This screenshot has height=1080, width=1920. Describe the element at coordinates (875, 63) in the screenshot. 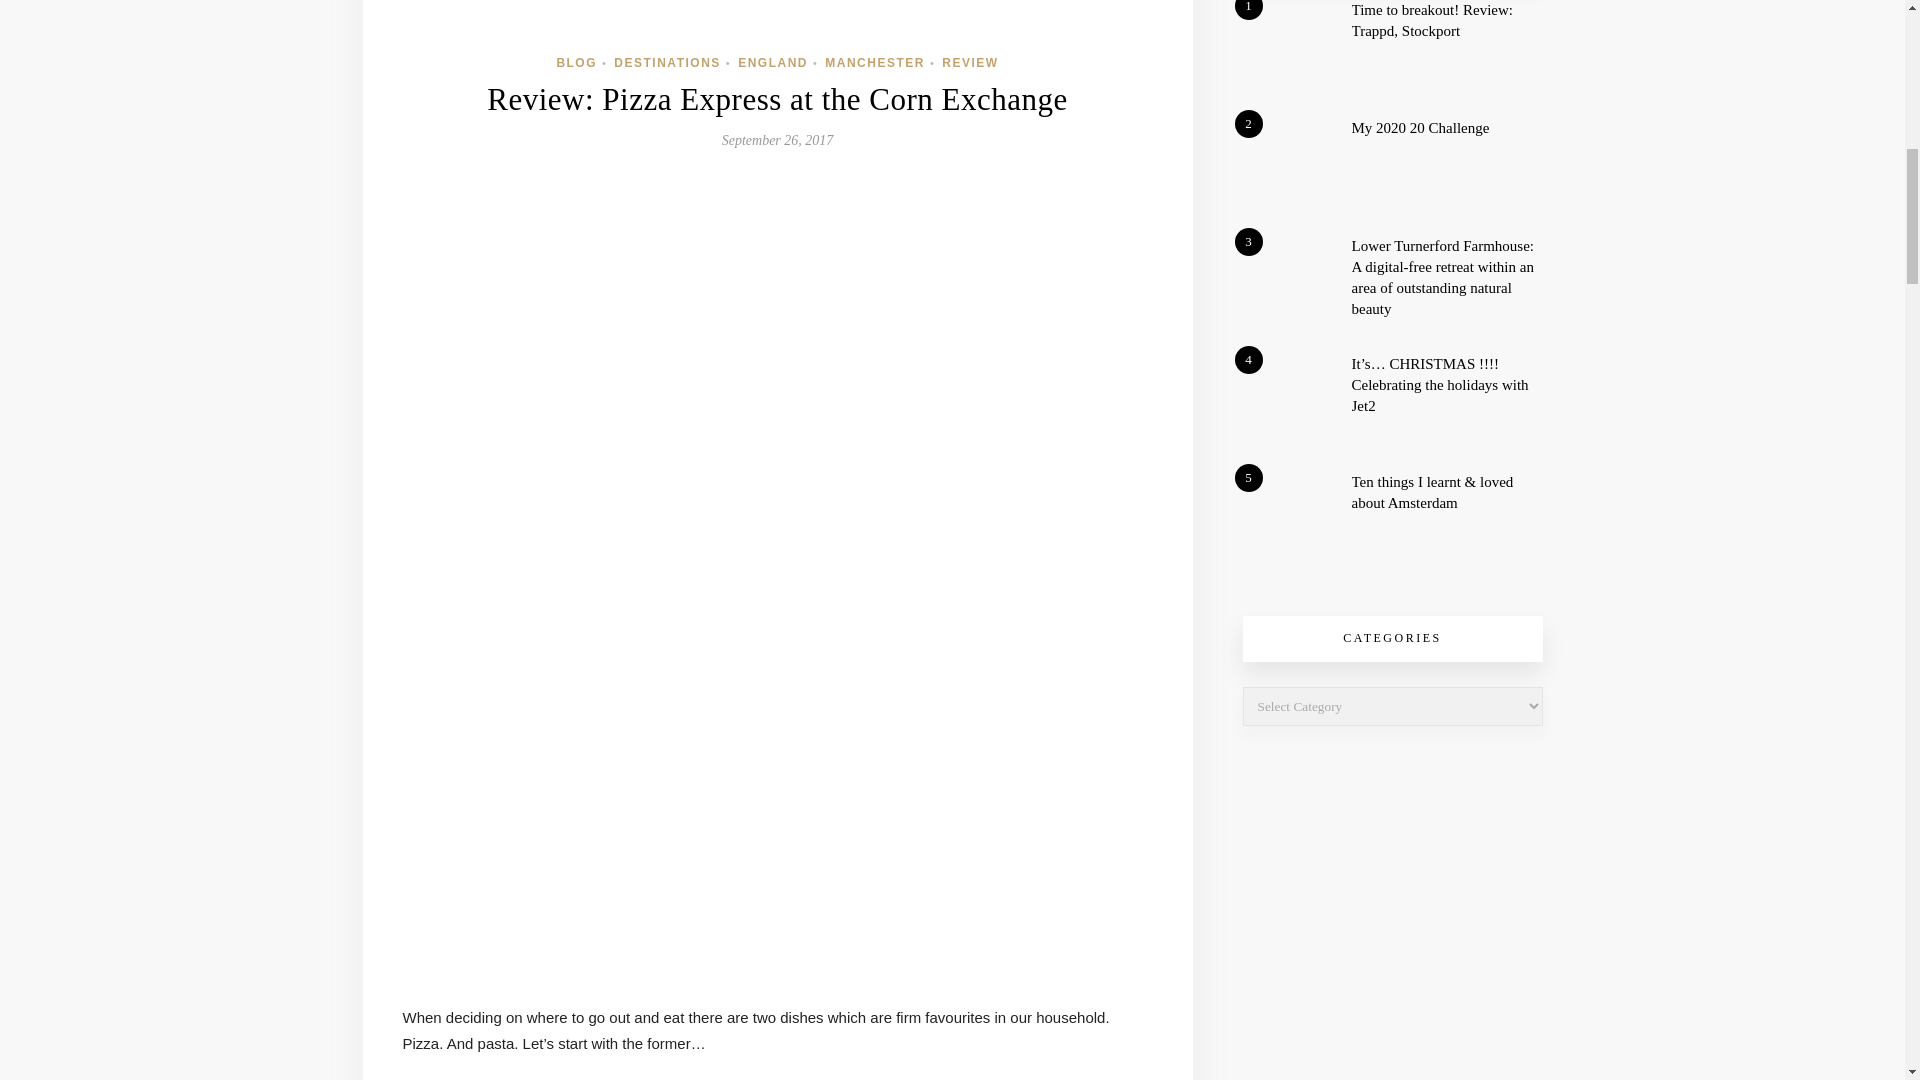

I see `MANCHESTER` at that location.